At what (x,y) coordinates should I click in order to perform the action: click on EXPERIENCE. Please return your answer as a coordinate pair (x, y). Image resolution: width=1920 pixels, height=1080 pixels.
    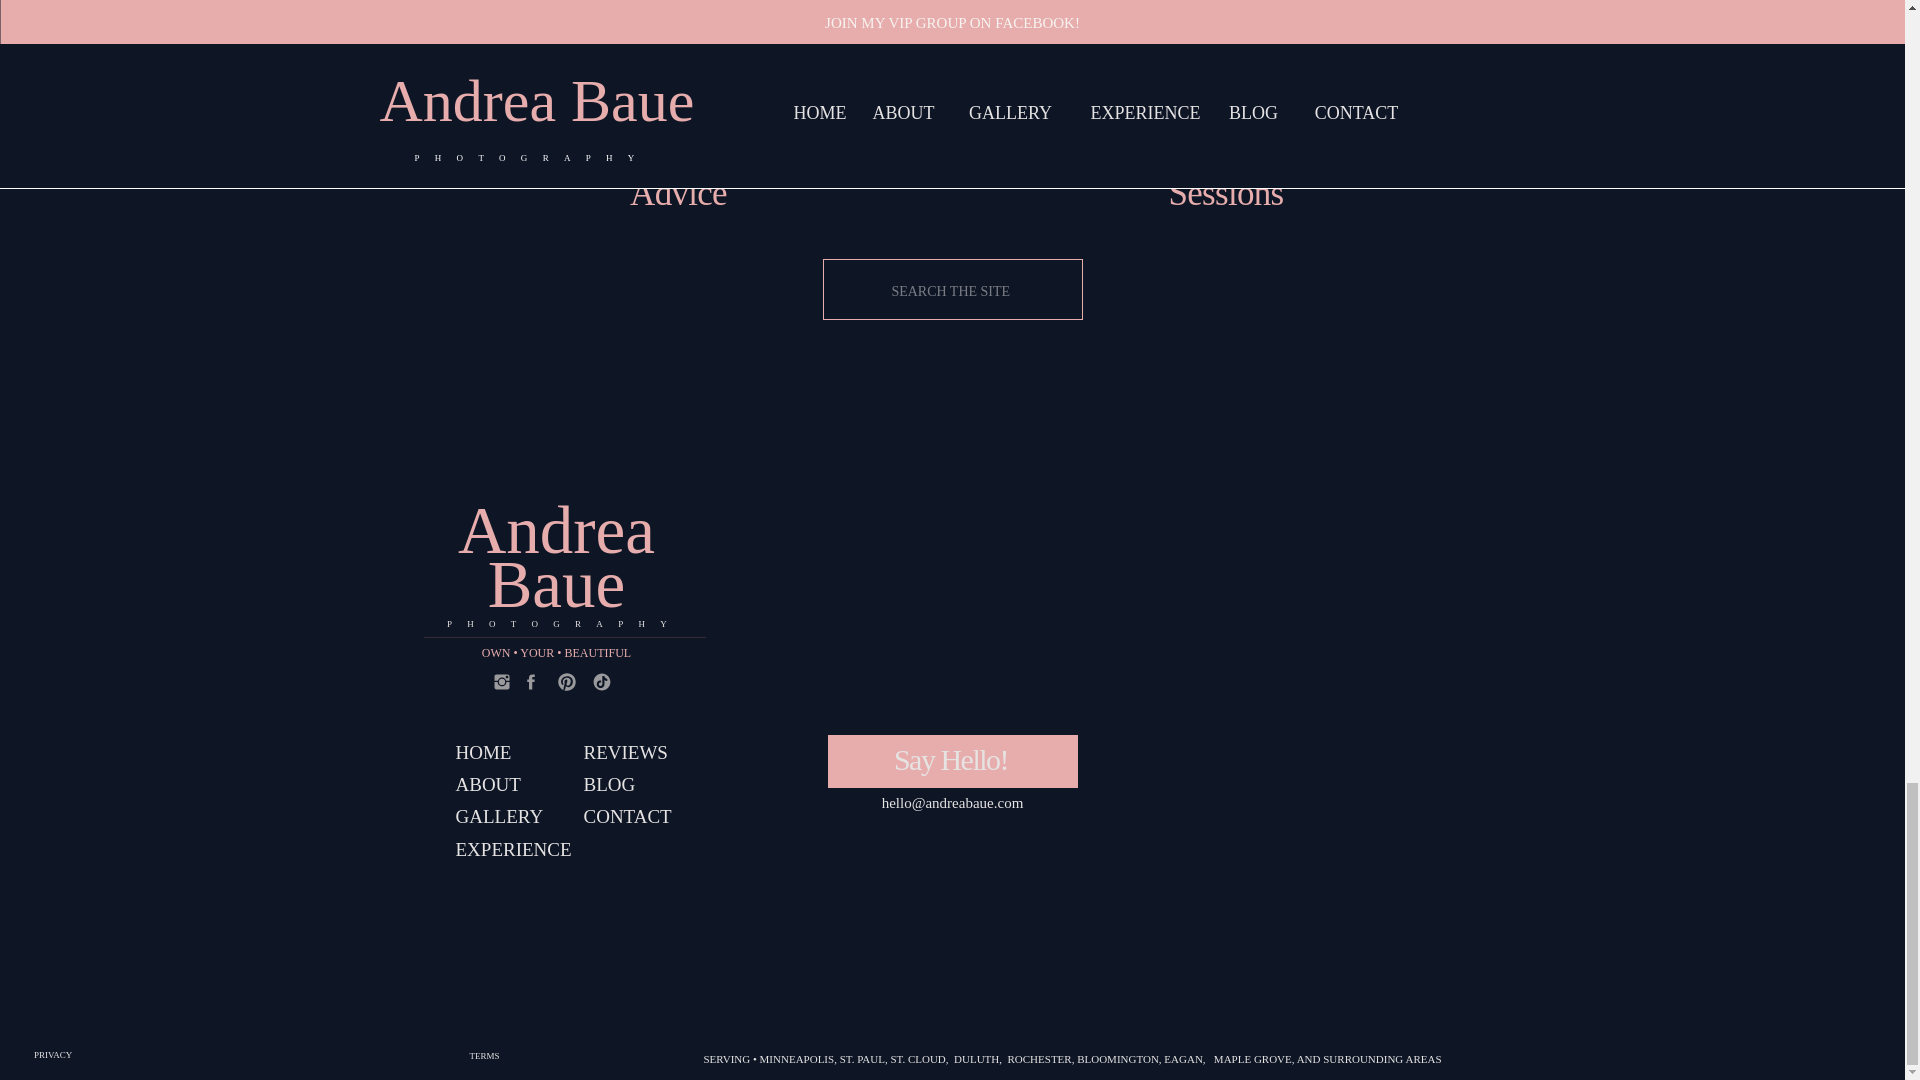
    Looking at the image, I should click on (516, 850).